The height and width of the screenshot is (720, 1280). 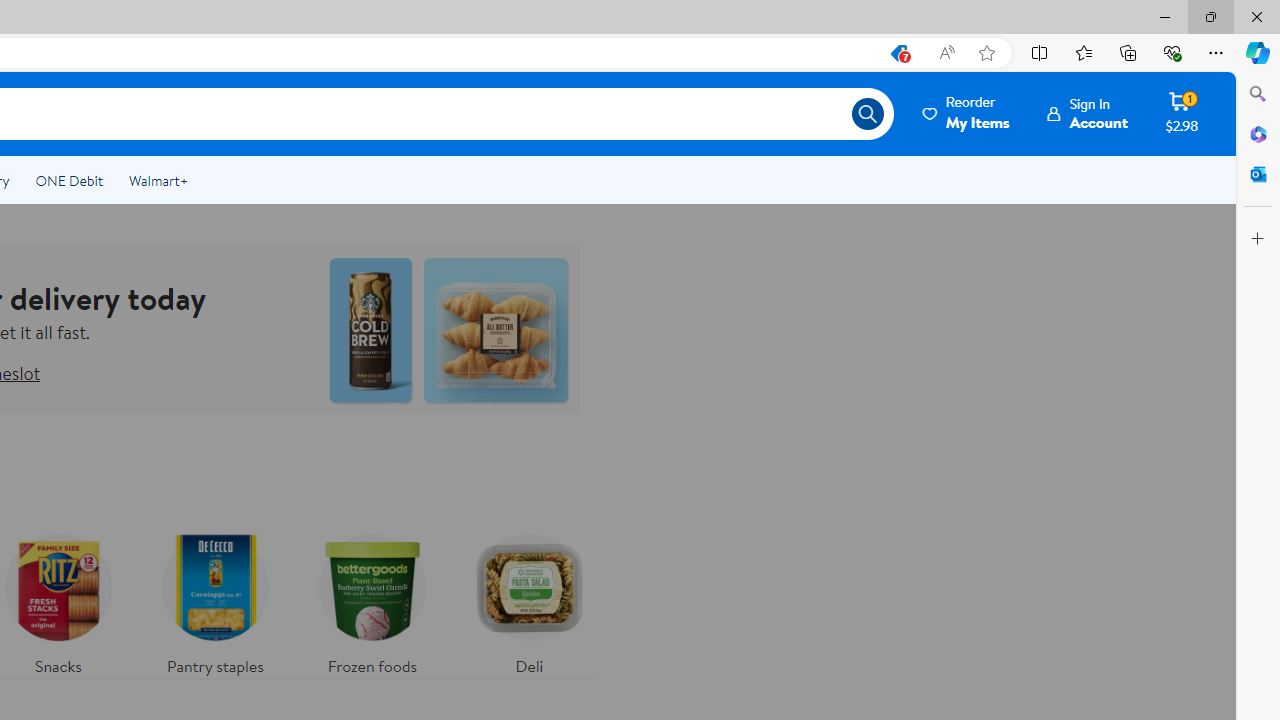 I want to click on Cart contains 1 item Total Amount $2.98, so click(x=1182, y=113).